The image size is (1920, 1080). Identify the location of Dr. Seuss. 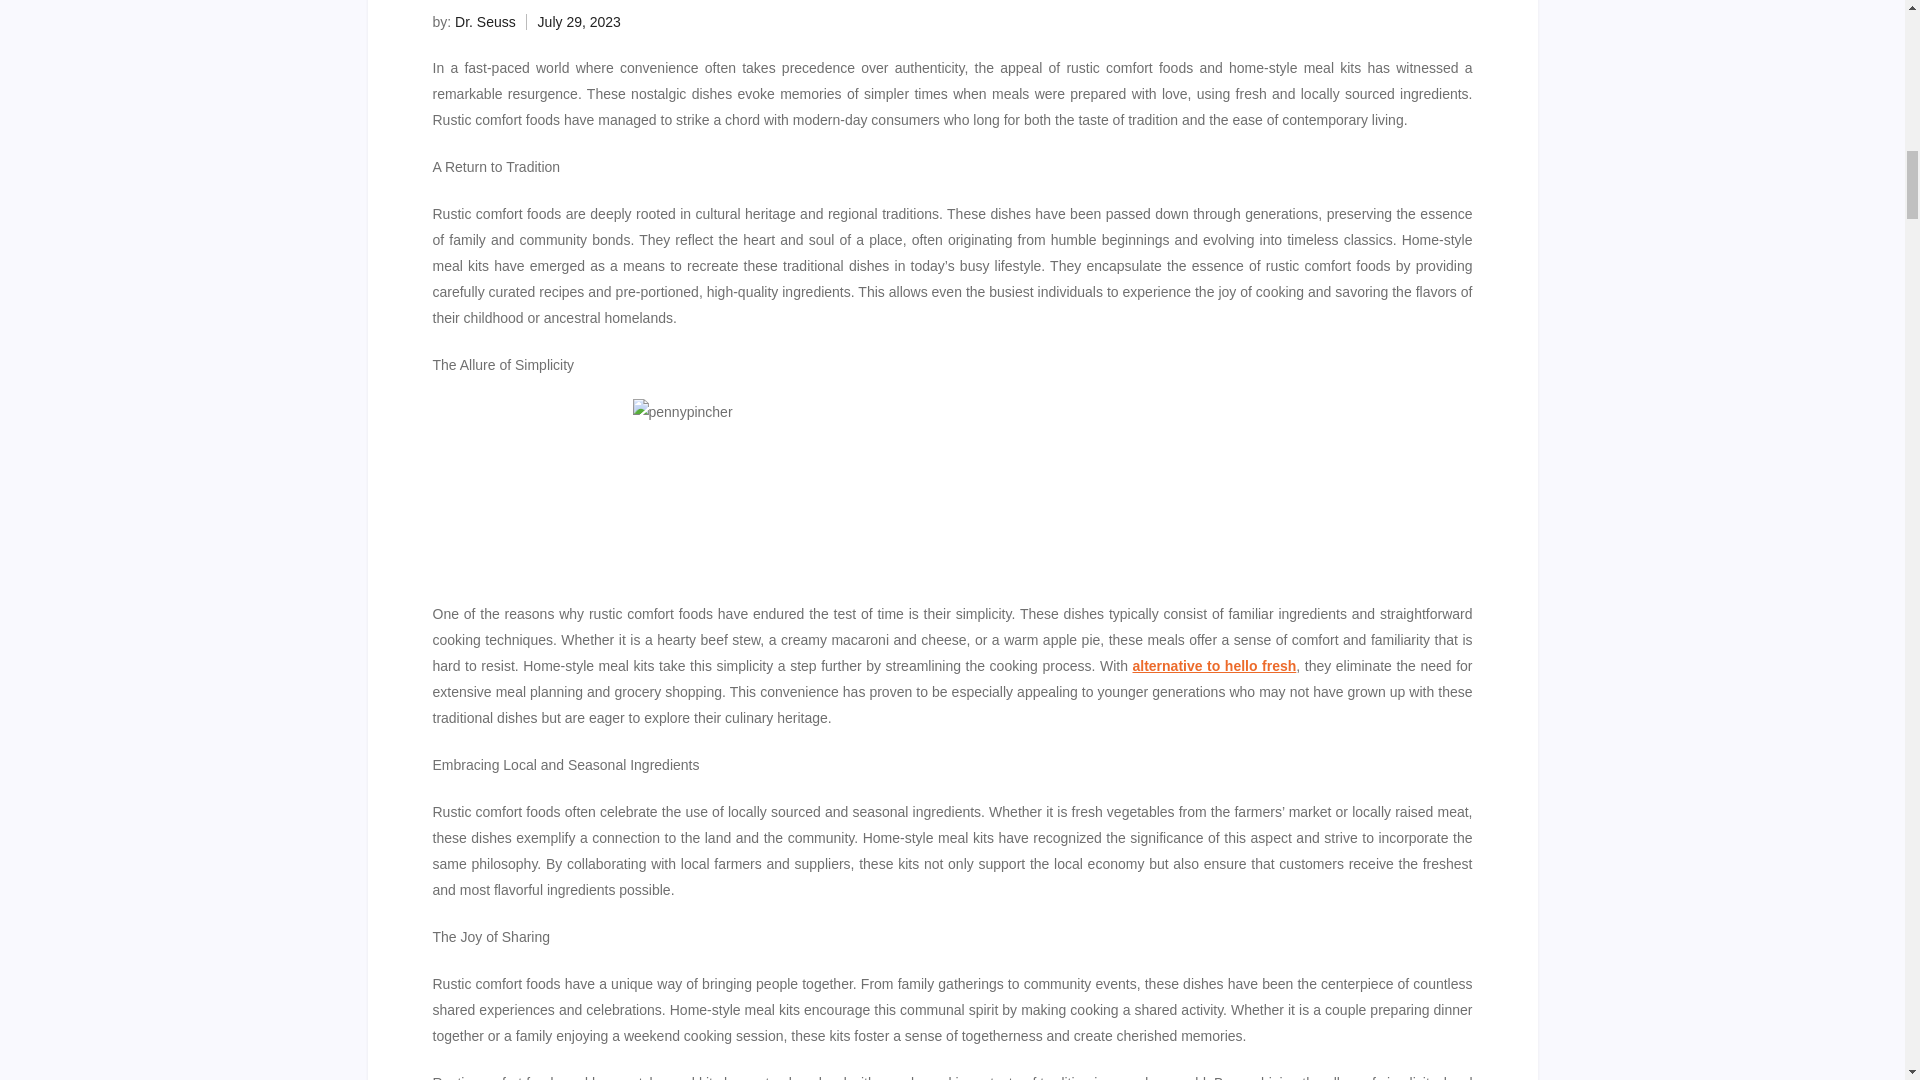
(486, 22).